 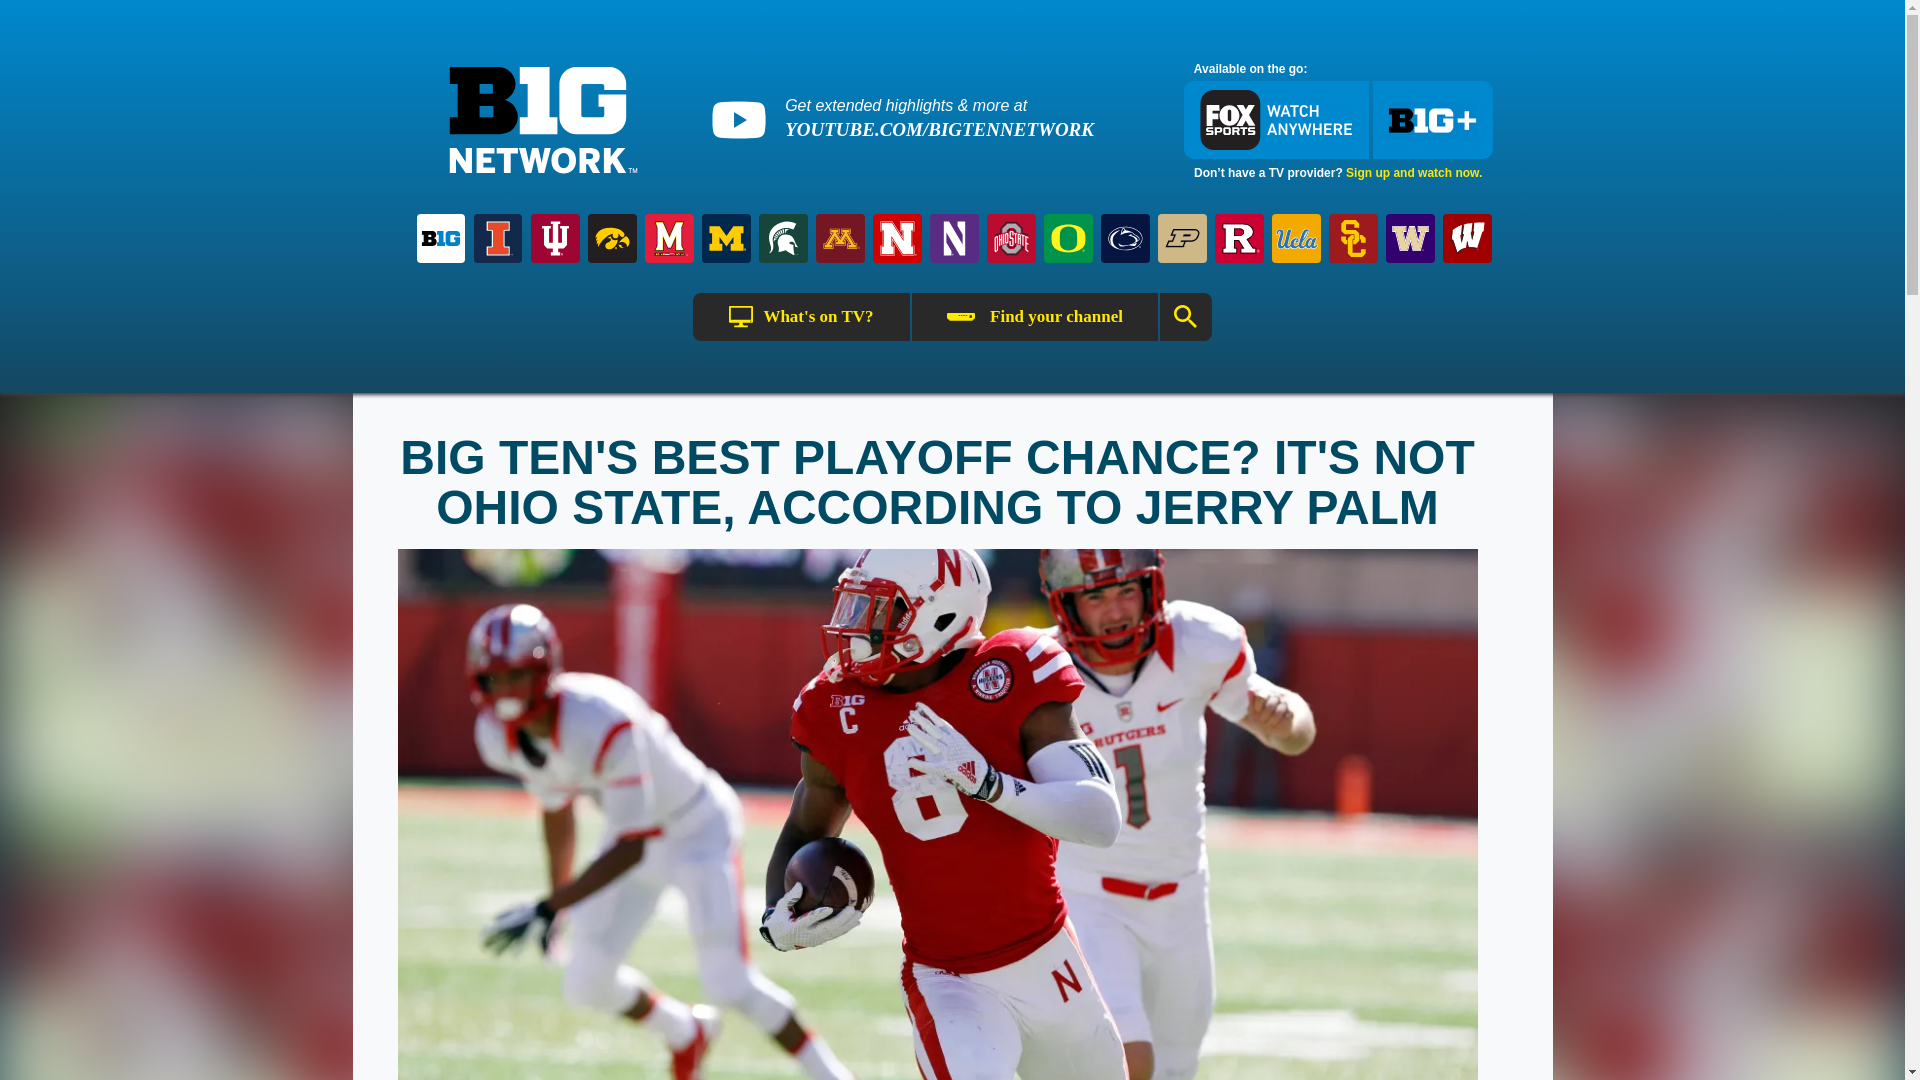 What do you see at coordinates (1012, 238) in the screenshot?
I see `Ohio State Buckeyes` at bounding box center [1012, 238].